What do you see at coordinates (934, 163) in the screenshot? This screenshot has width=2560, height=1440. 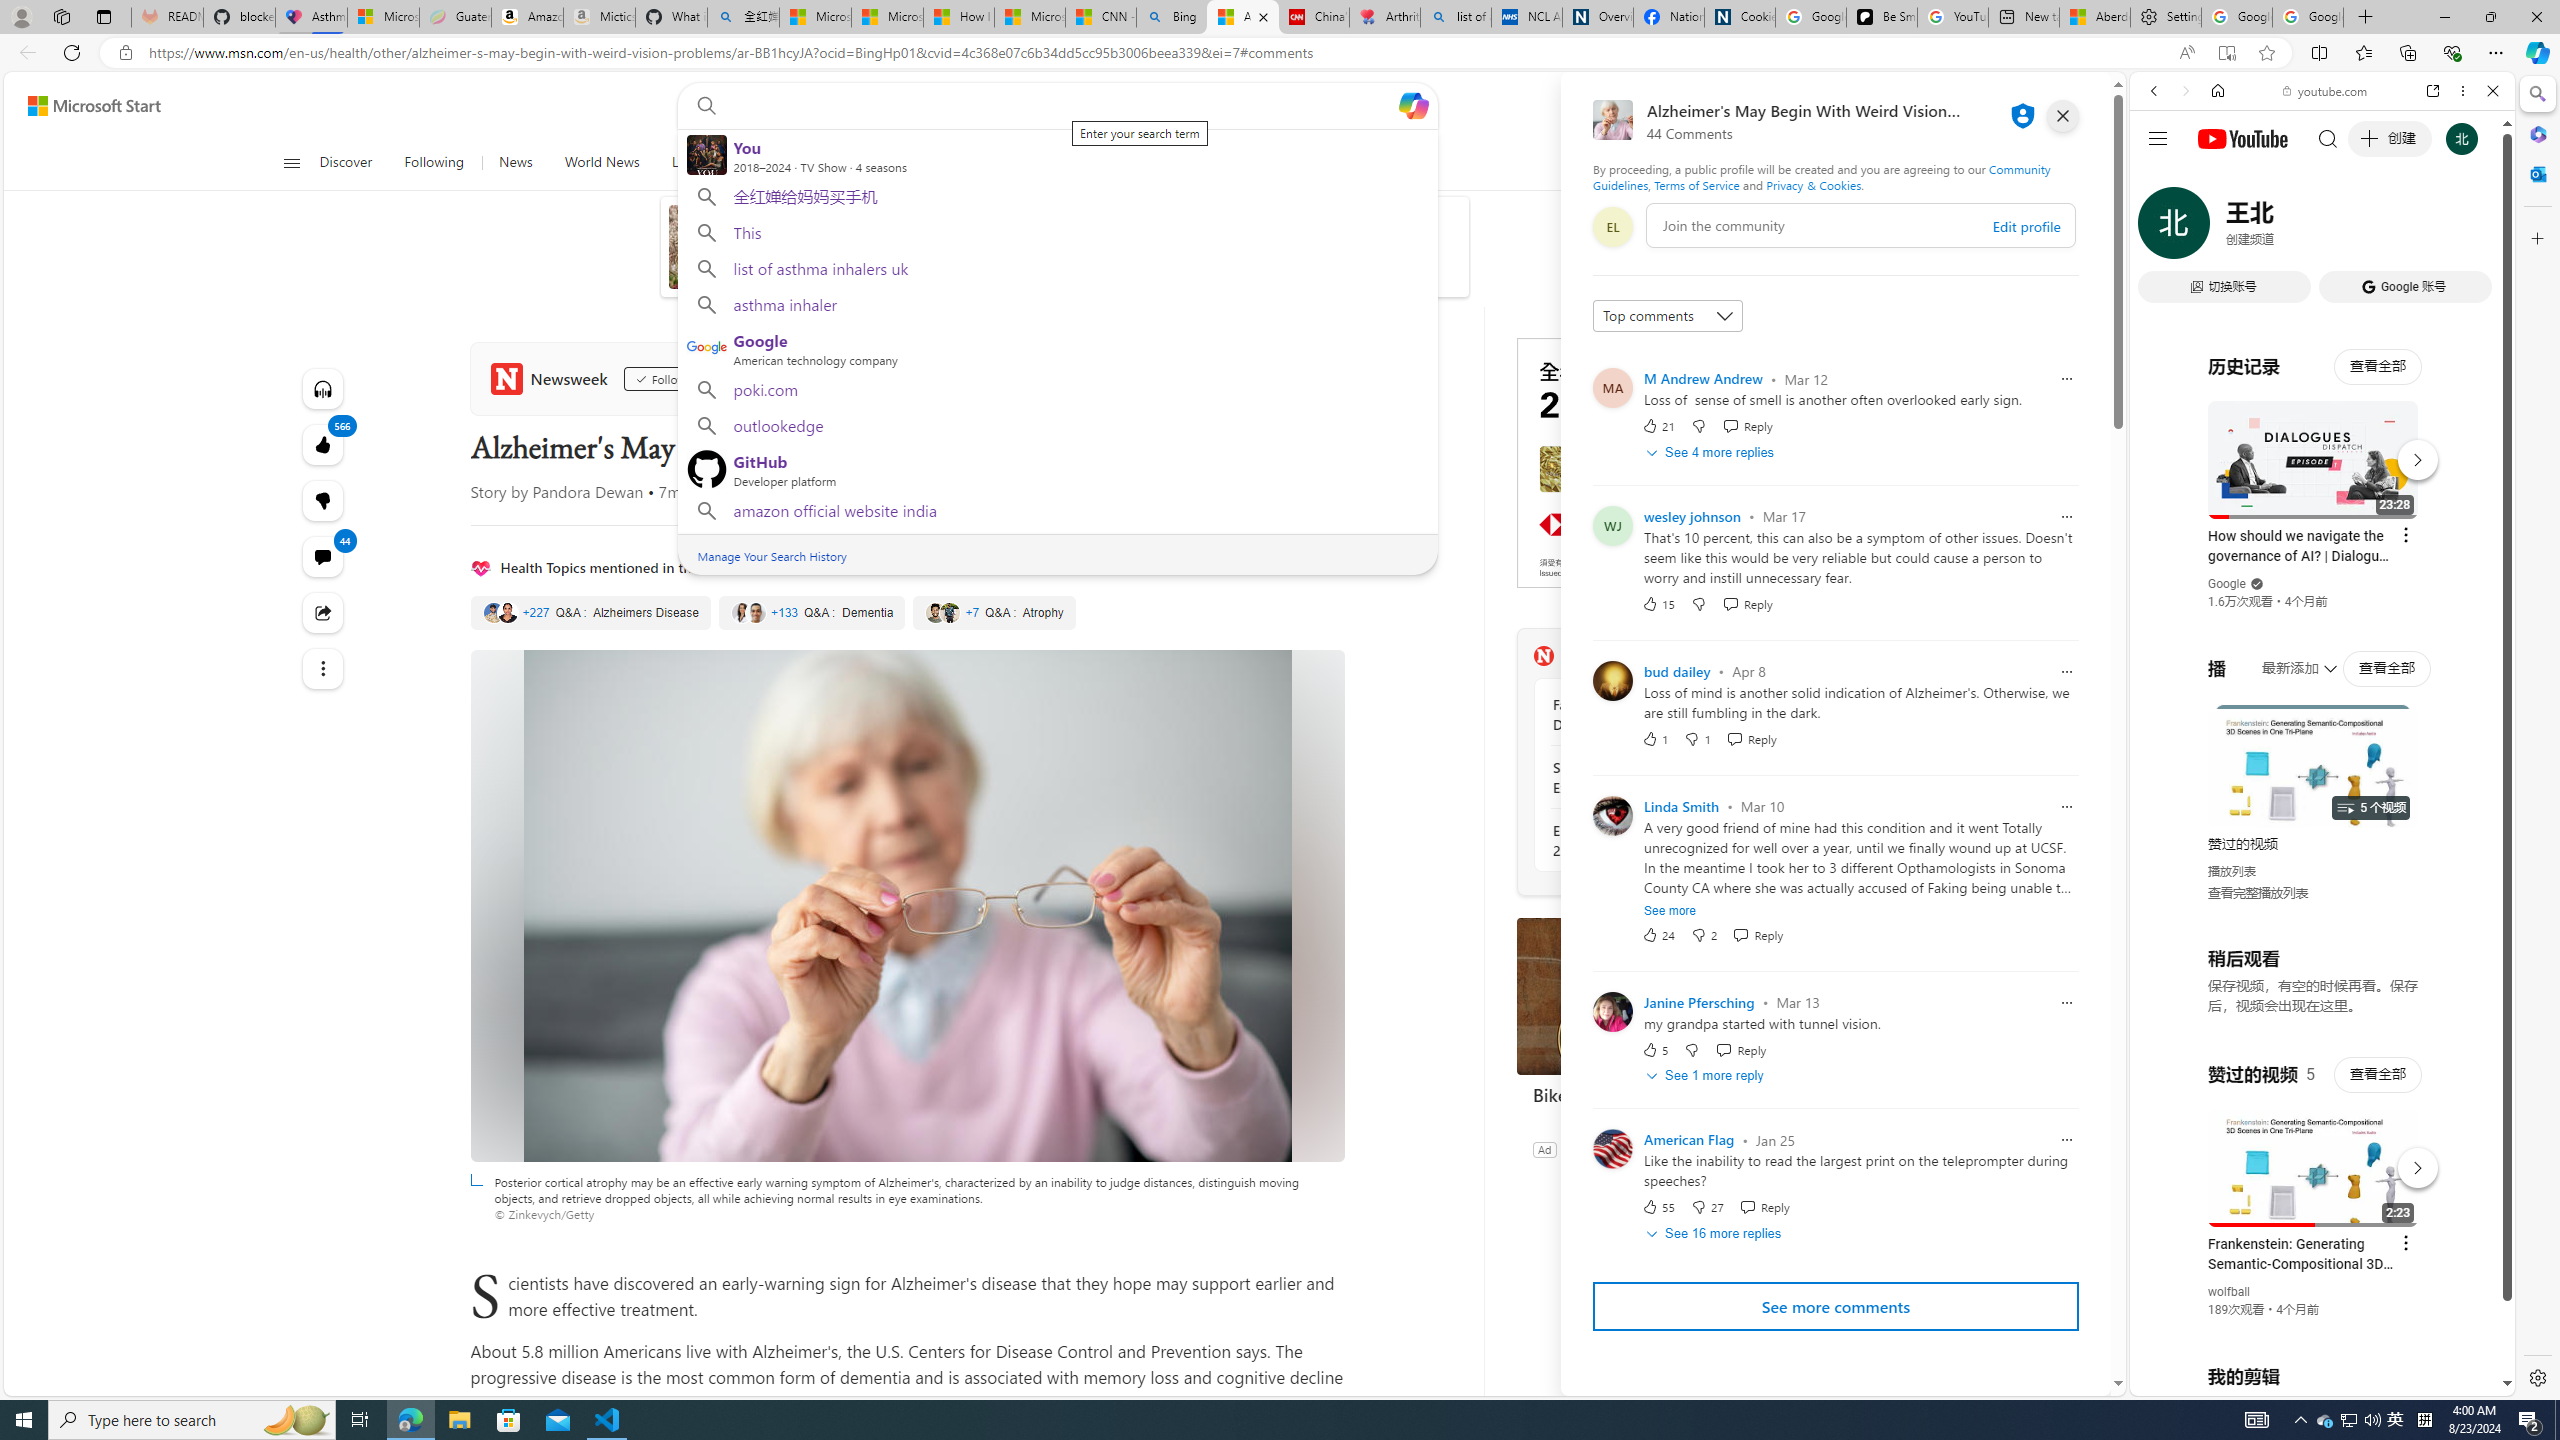 I see `Crime` at bounding box center [934, 163].